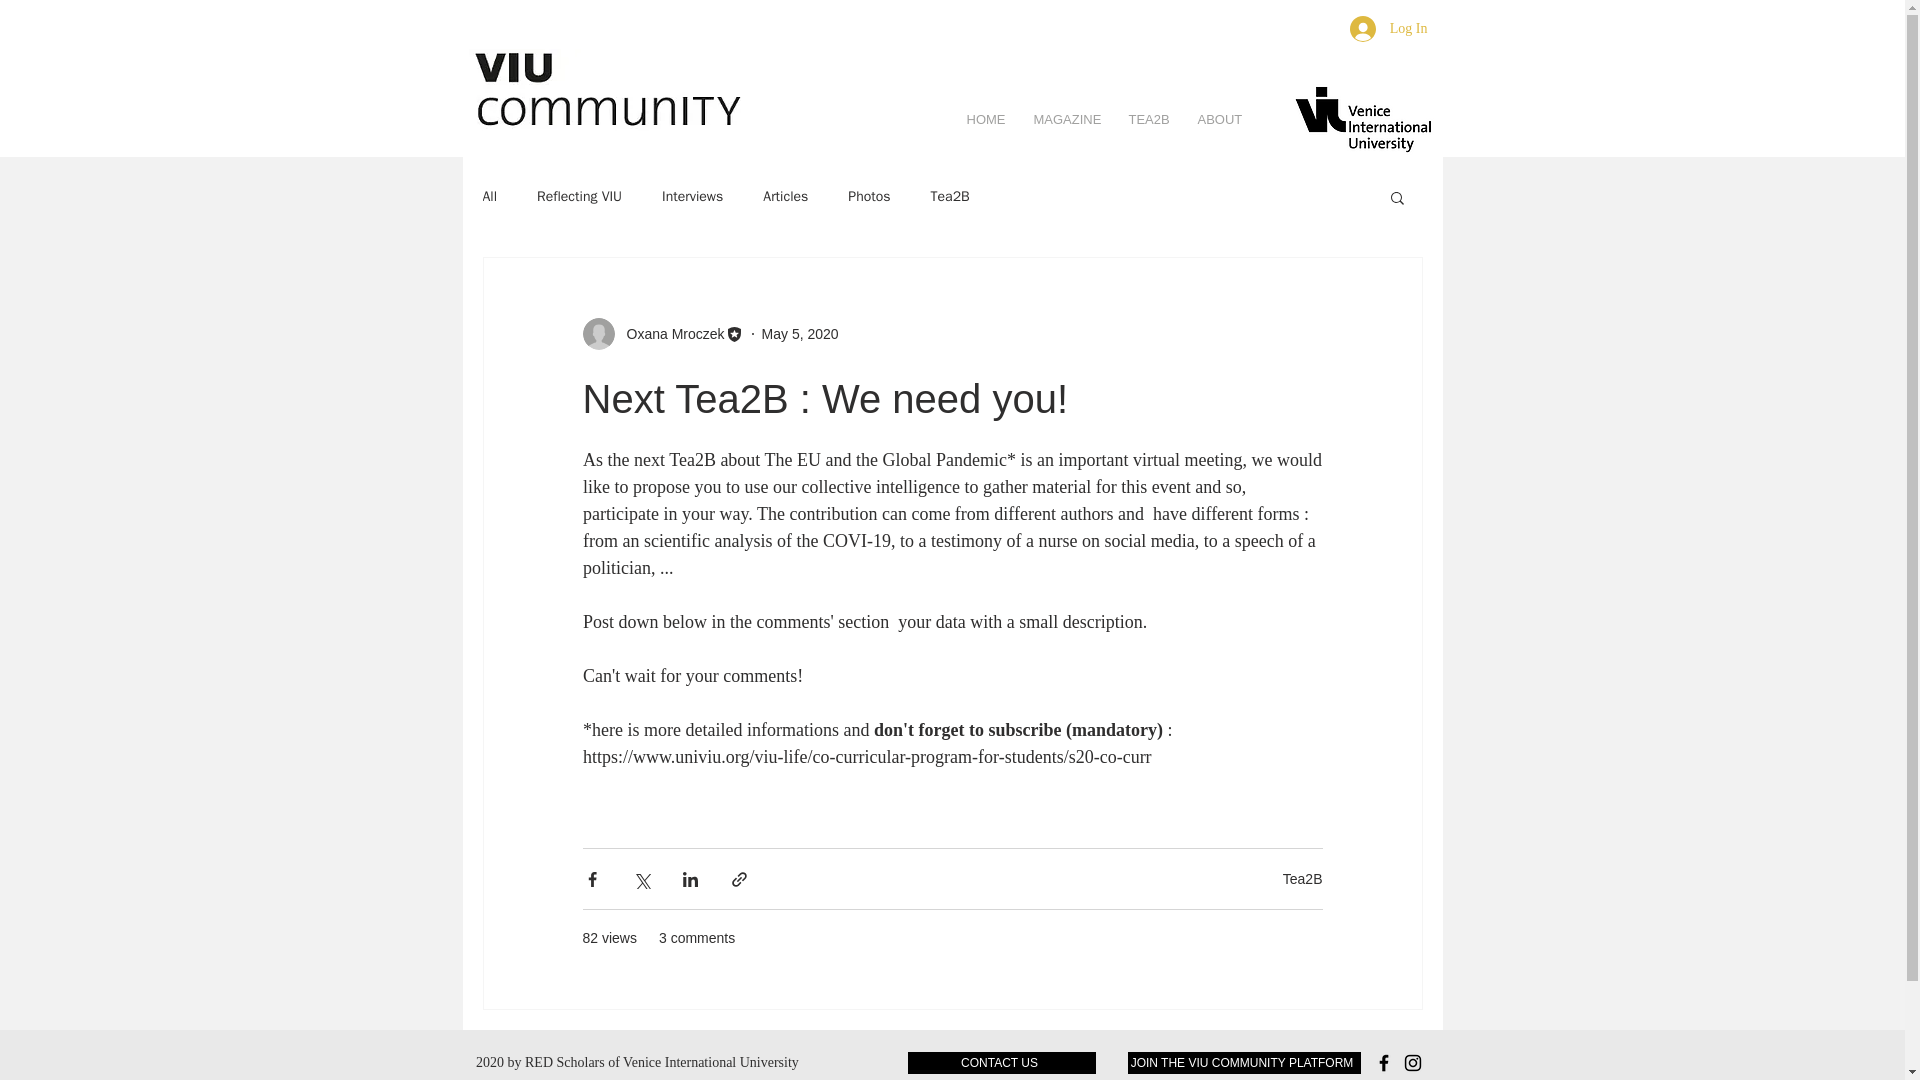  I want to click on TEA2B, so click(1148, 118).